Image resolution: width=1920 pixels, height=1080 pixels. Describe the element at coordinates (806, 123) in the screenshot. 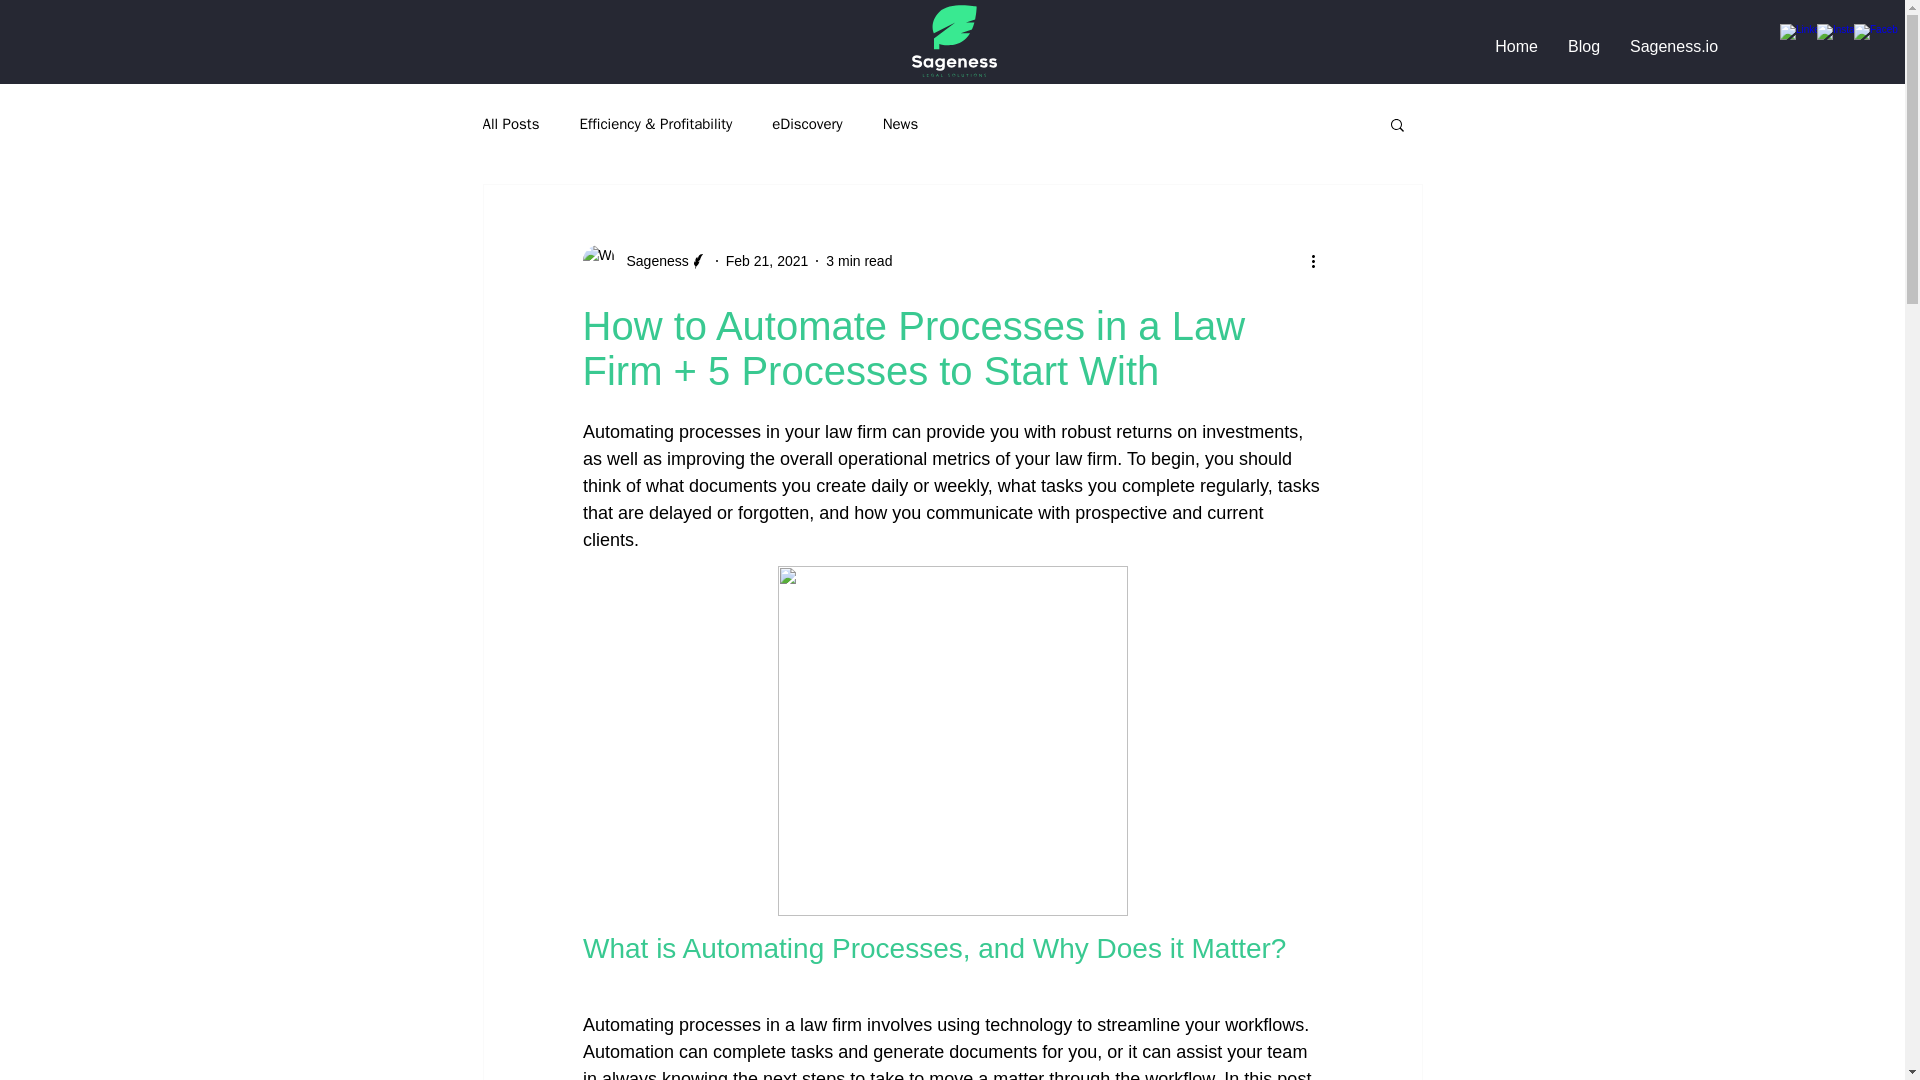

I see `eDiscovery` at that location.